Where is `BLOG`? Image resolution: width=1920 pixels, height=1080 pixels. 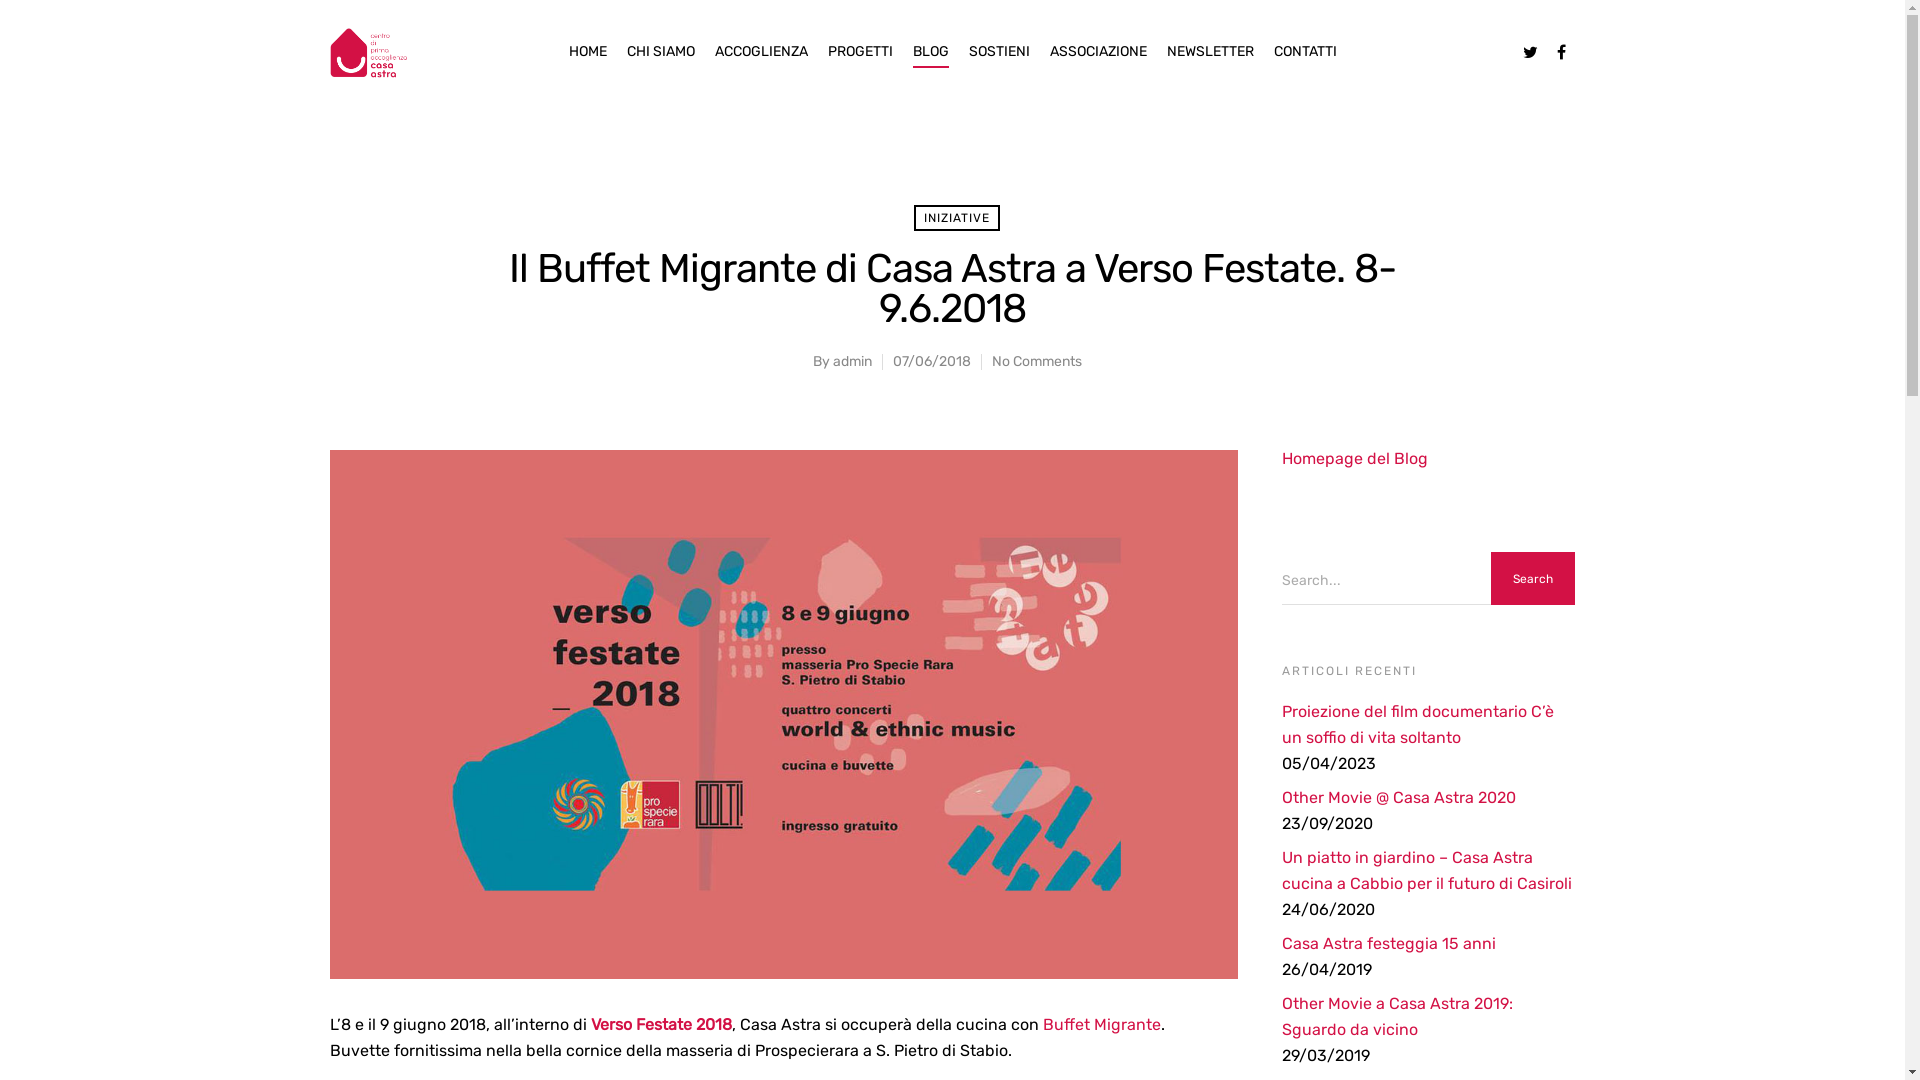 BLOG is located at coordinates (930, 66).